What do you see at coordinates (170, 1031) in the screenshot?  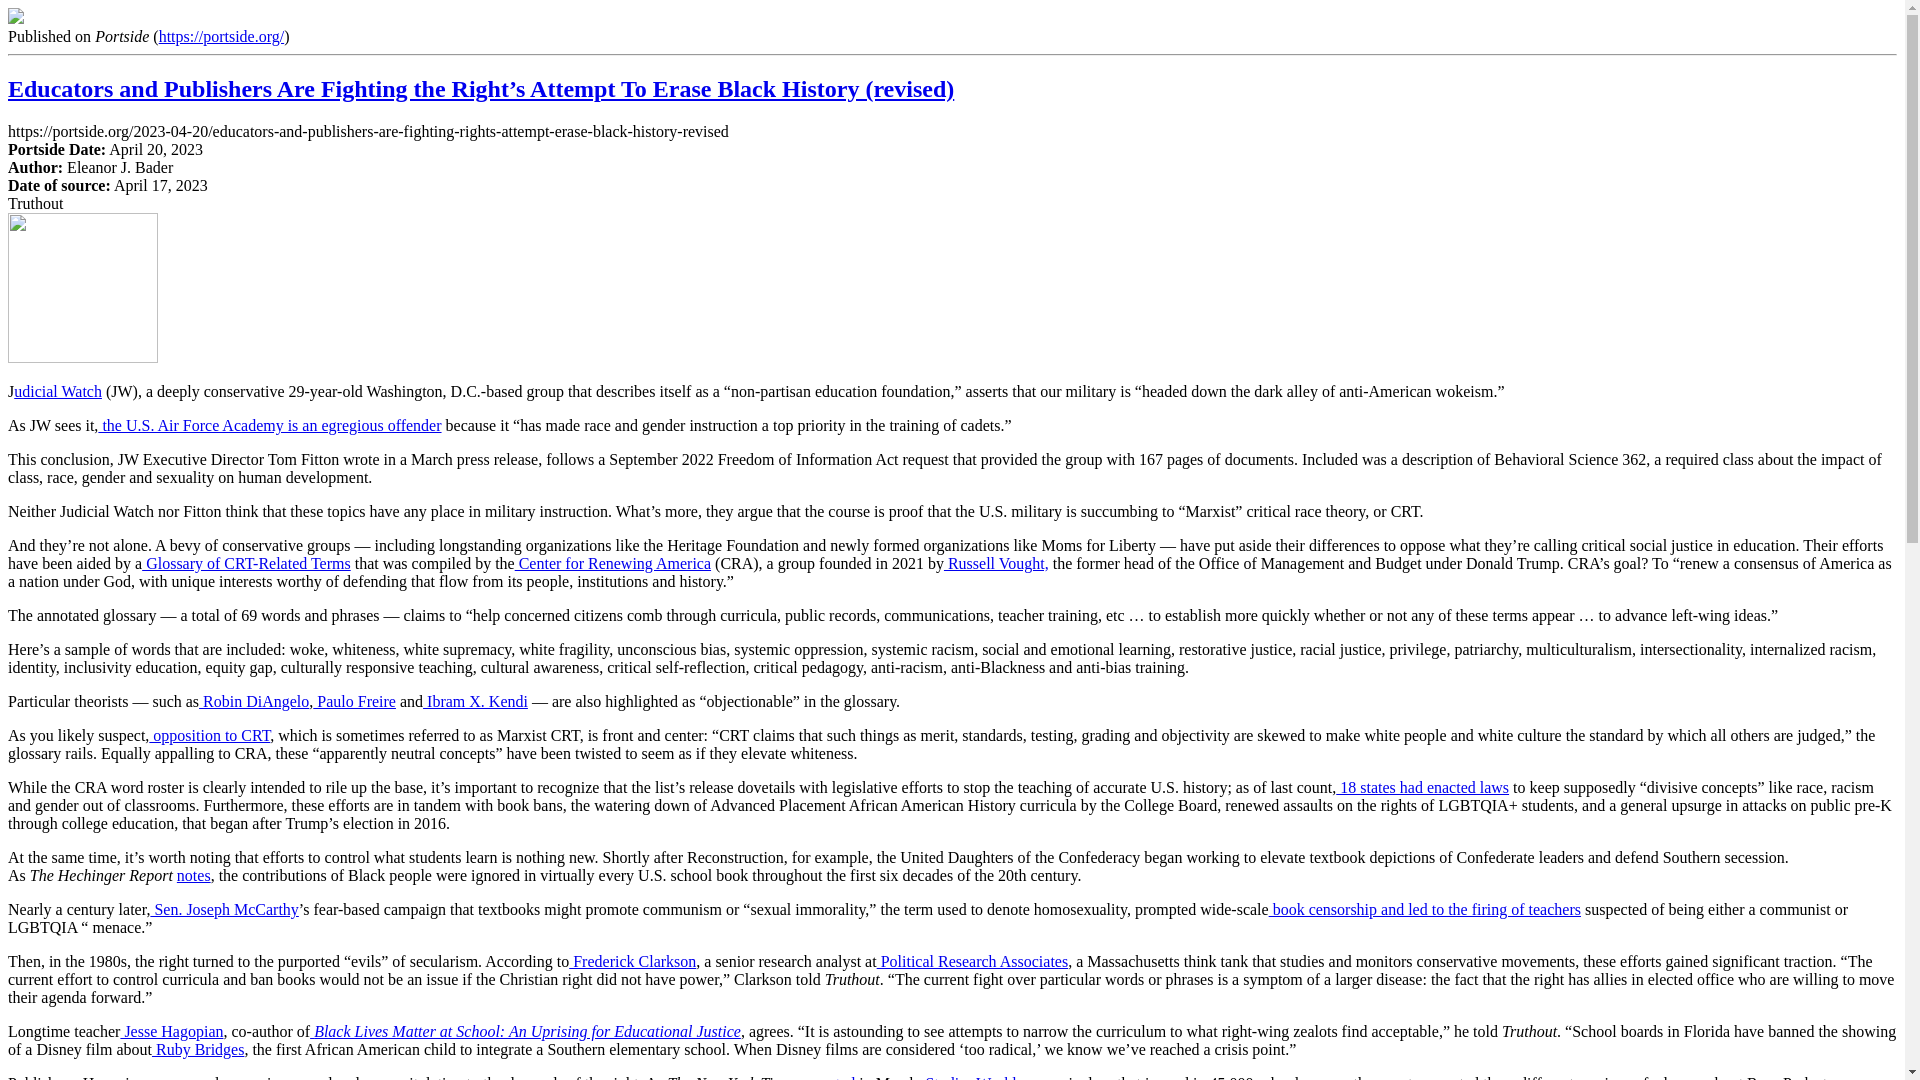 I see ` Jesse Hagopian` at bounding box center [170, 1031].